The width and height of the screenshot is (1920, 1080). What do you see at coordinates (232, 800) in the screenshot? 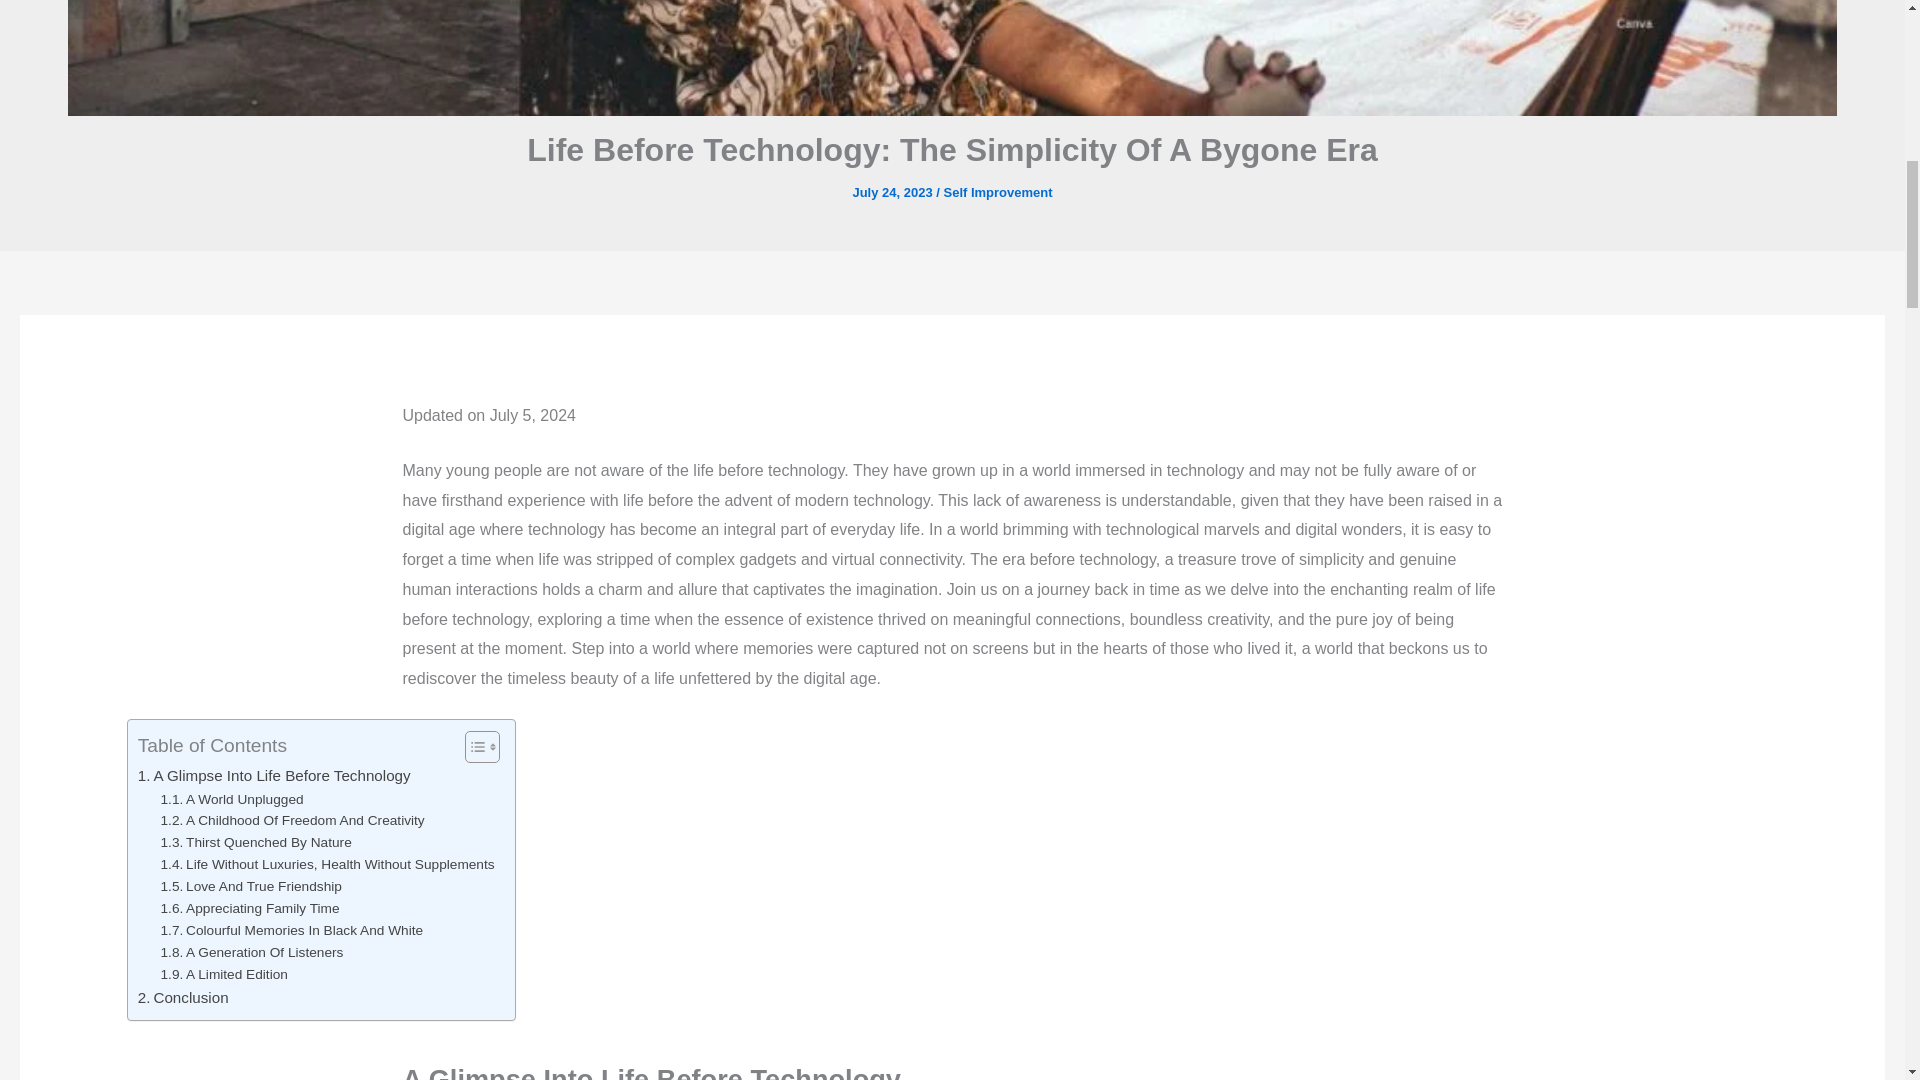
I see `A World Unplugged` at bounding box center [232, 800].